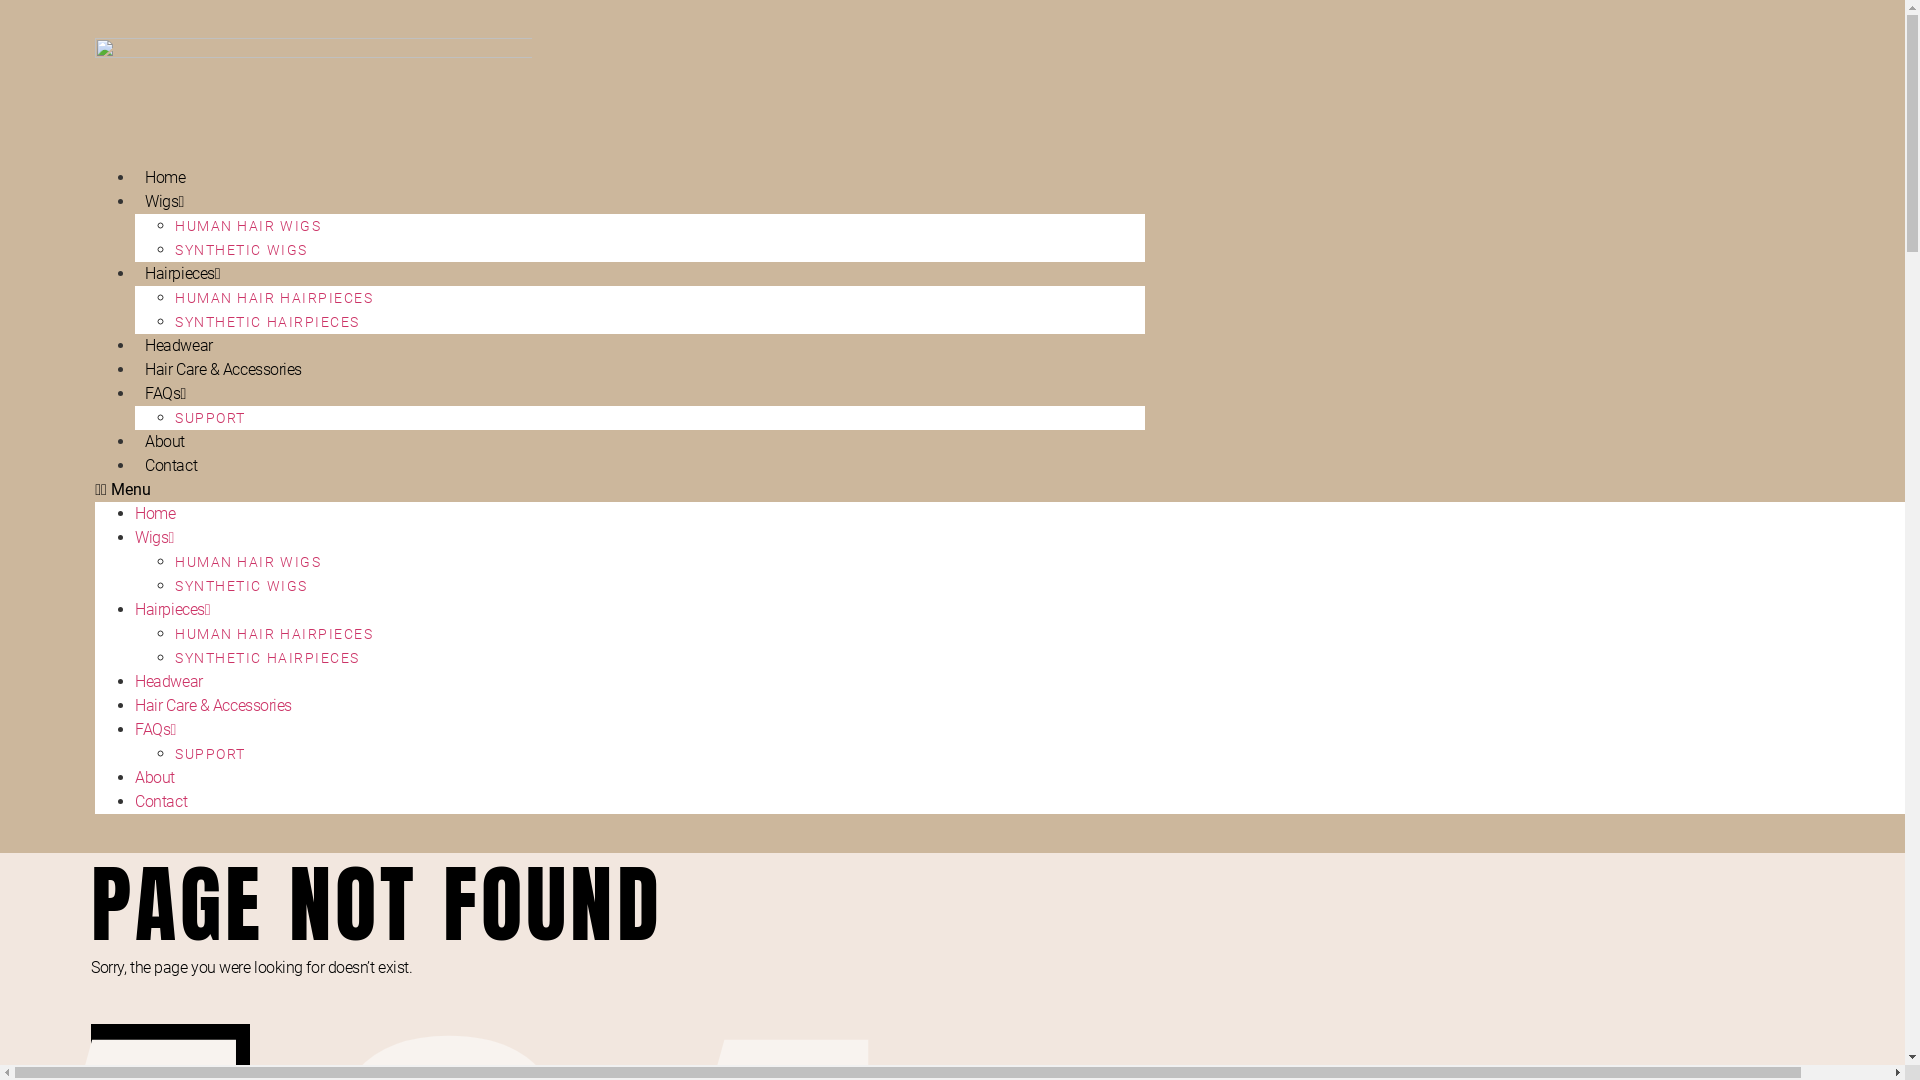  What do you see at coordinates (170, 1048) in the screenshot?
I see `BACK TO HOME` at bounding box center [170, 1048].